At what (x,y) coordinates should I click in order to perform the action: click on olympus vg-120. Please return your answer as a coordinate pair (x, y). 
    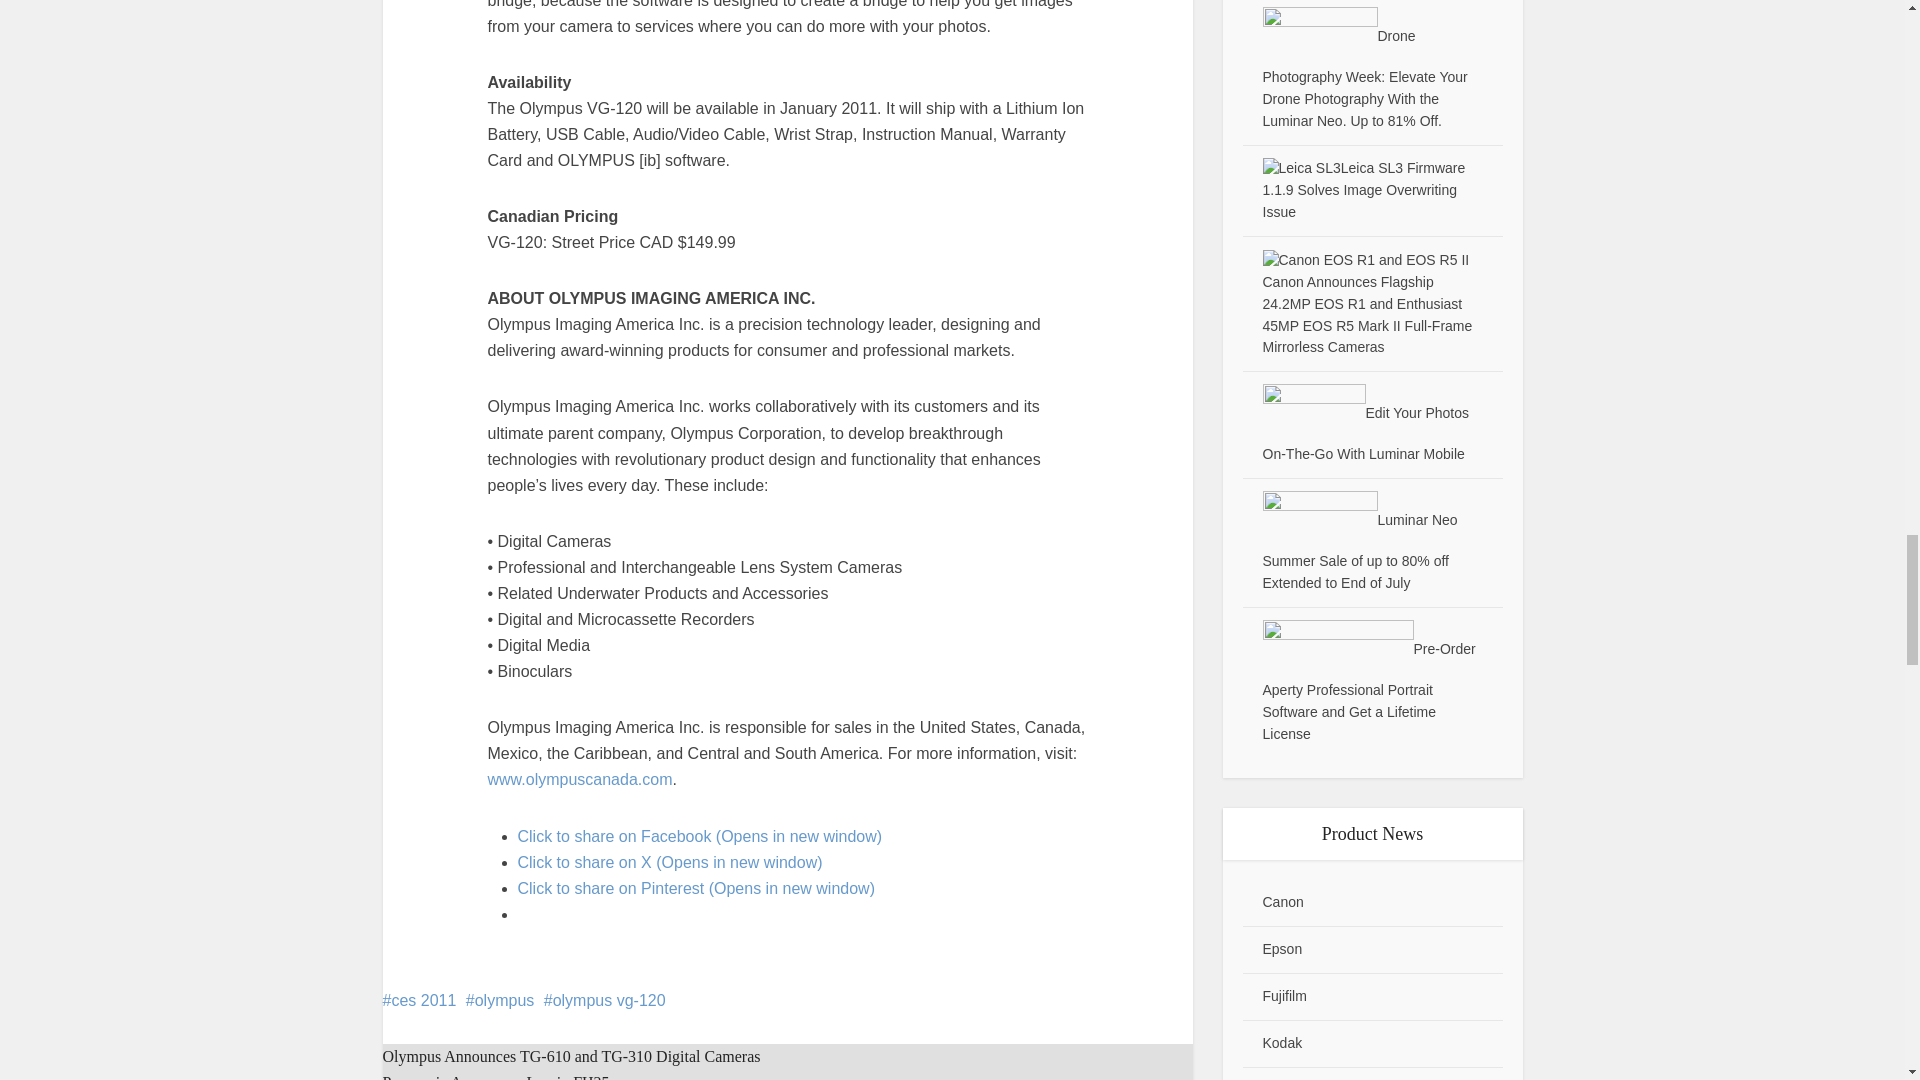
    Looking at the image, I should click on (604, 1000).